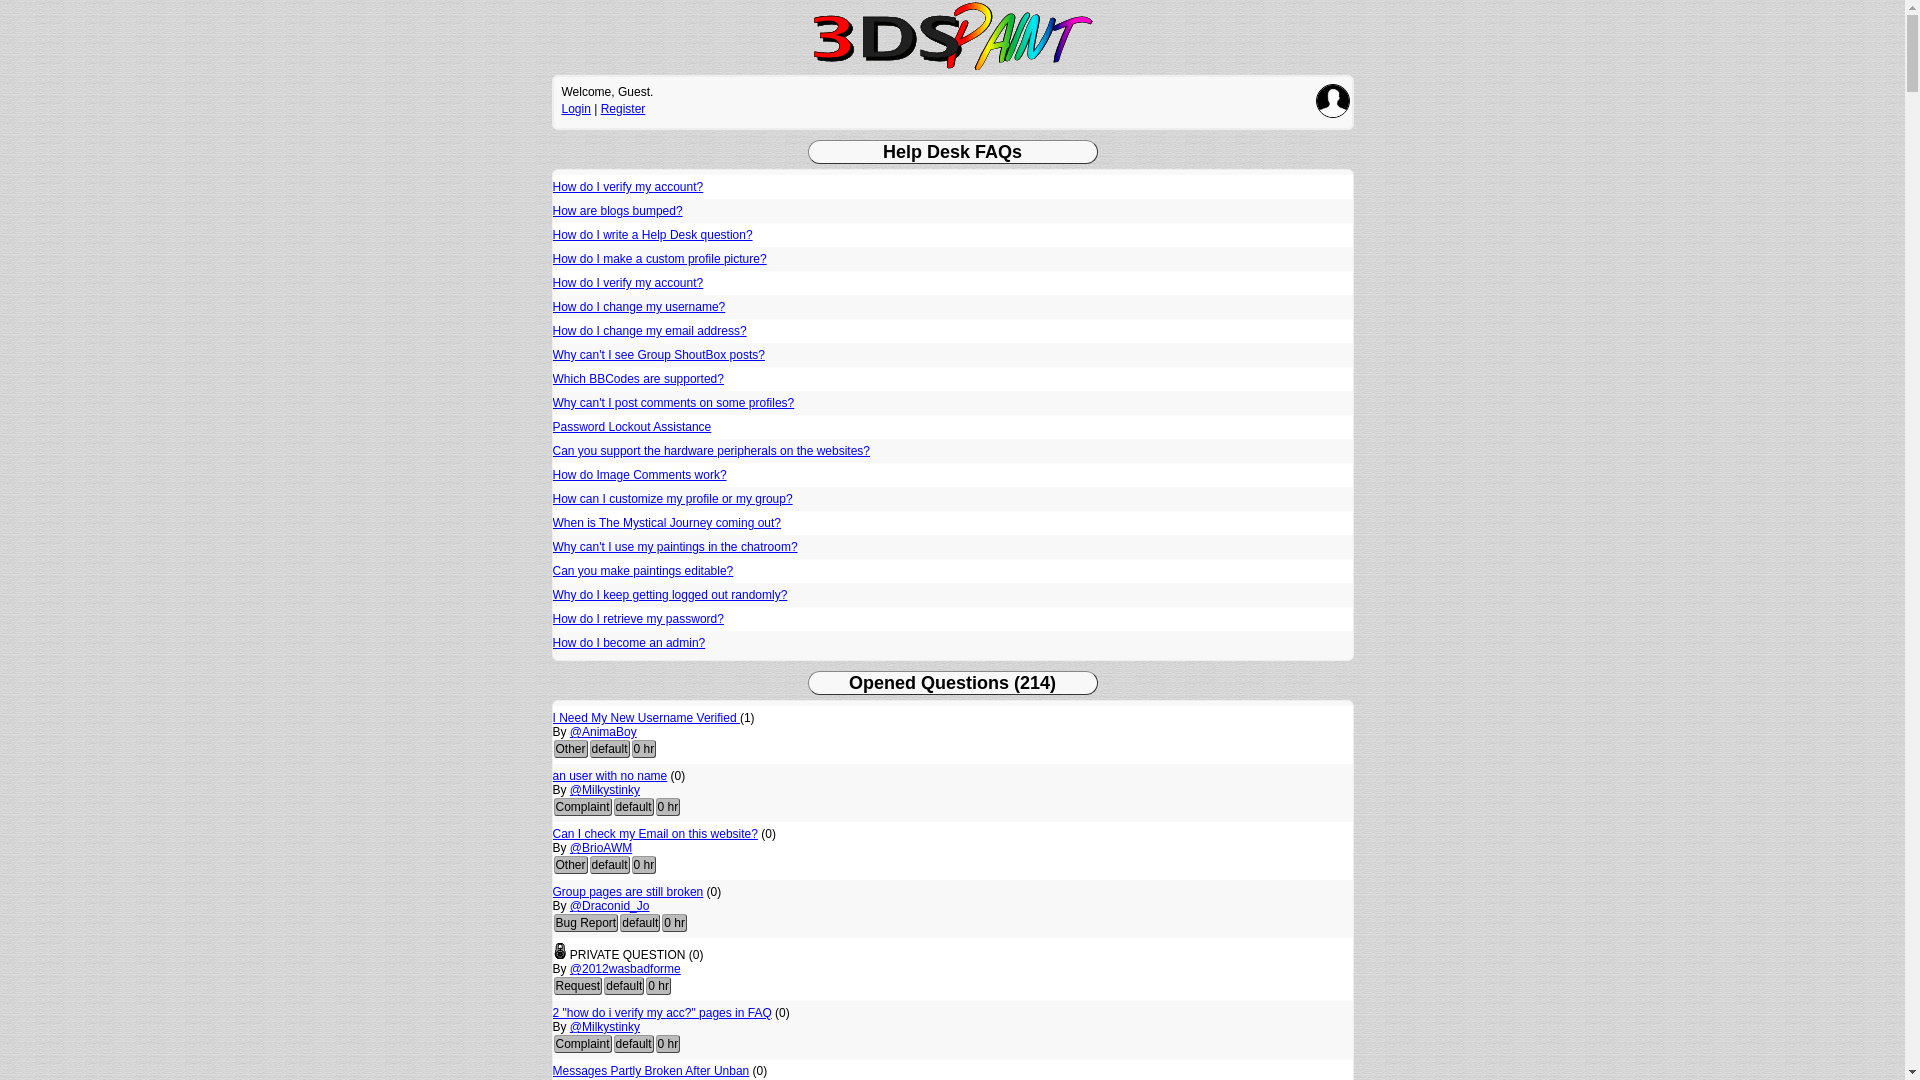 This screenshot has height=1080, width=1920. I want to click on How do Image Comments work?, so click(639, 475).